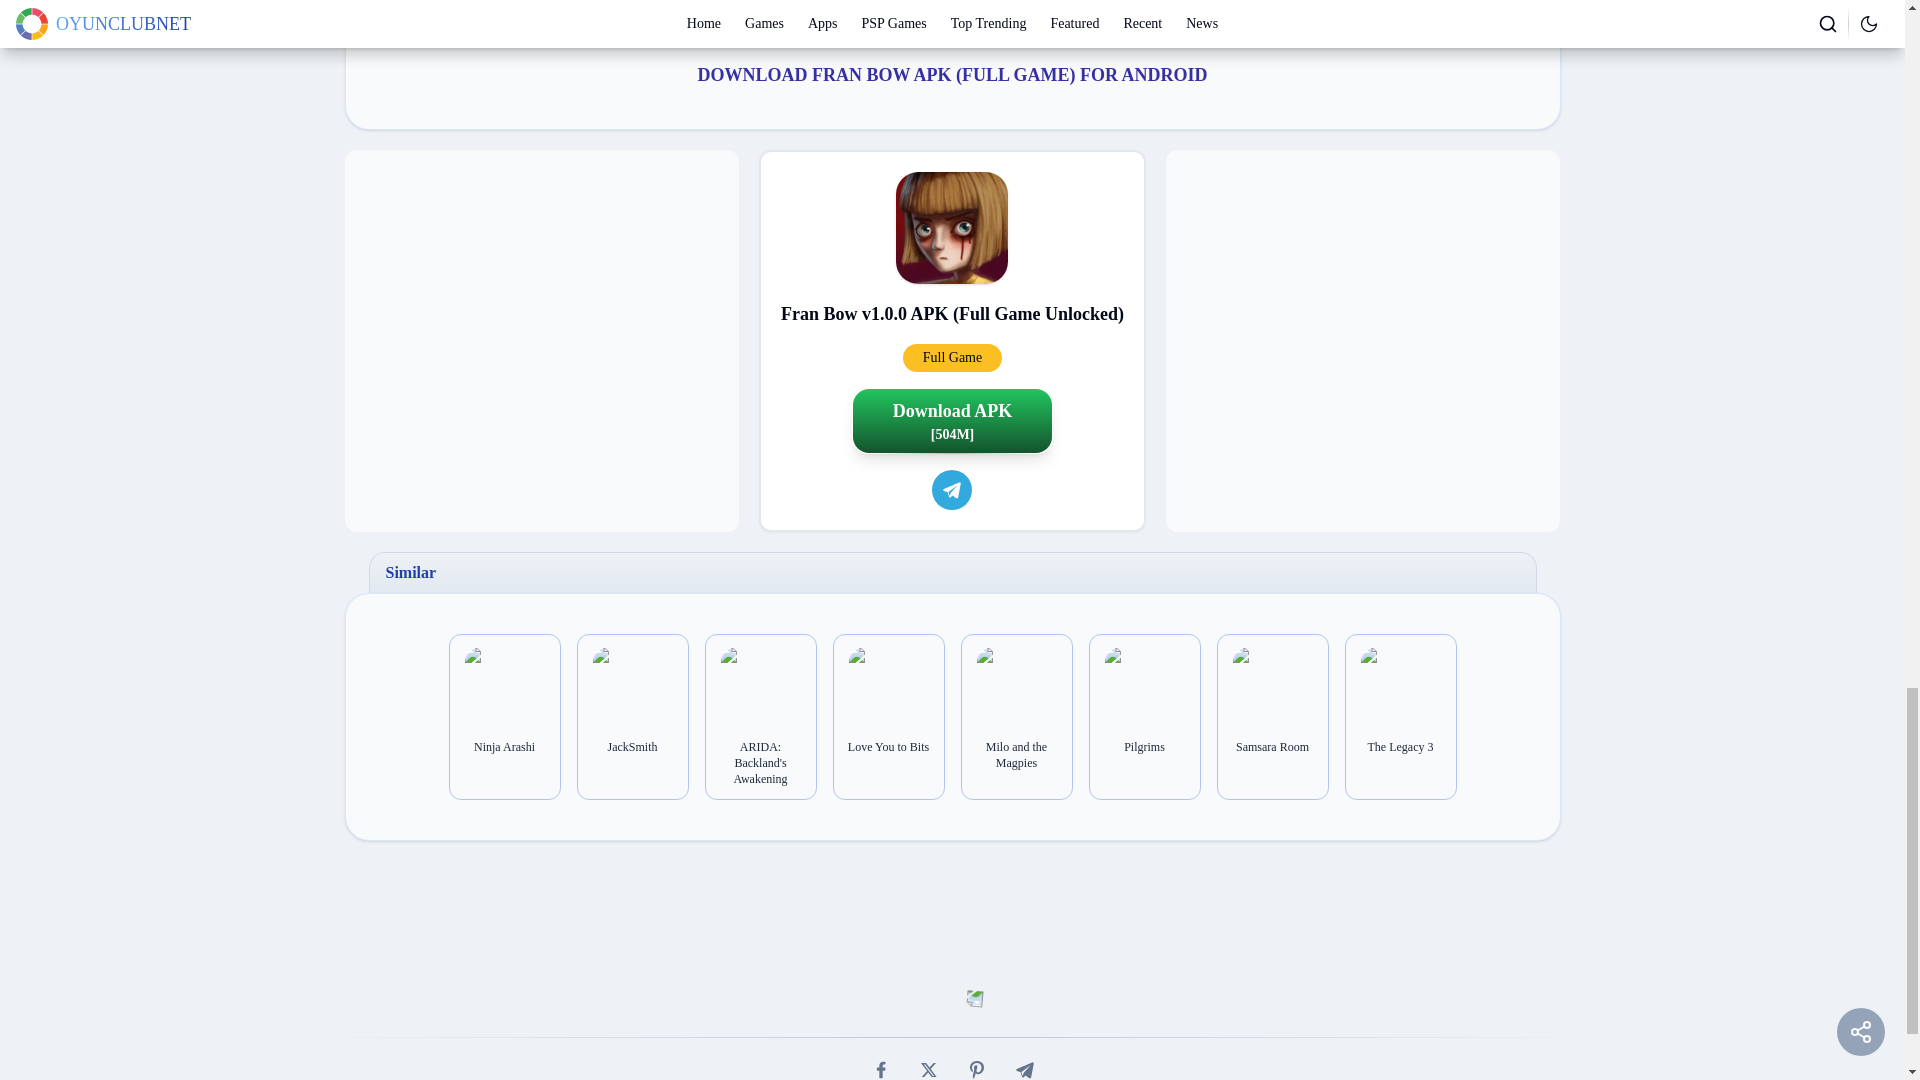 The width and height of the screenshot is (1920, 1080). Describe the element at coordinates (951, 489) in the screenshot. I see `oyunclubnet.com on Telegram` at that location.